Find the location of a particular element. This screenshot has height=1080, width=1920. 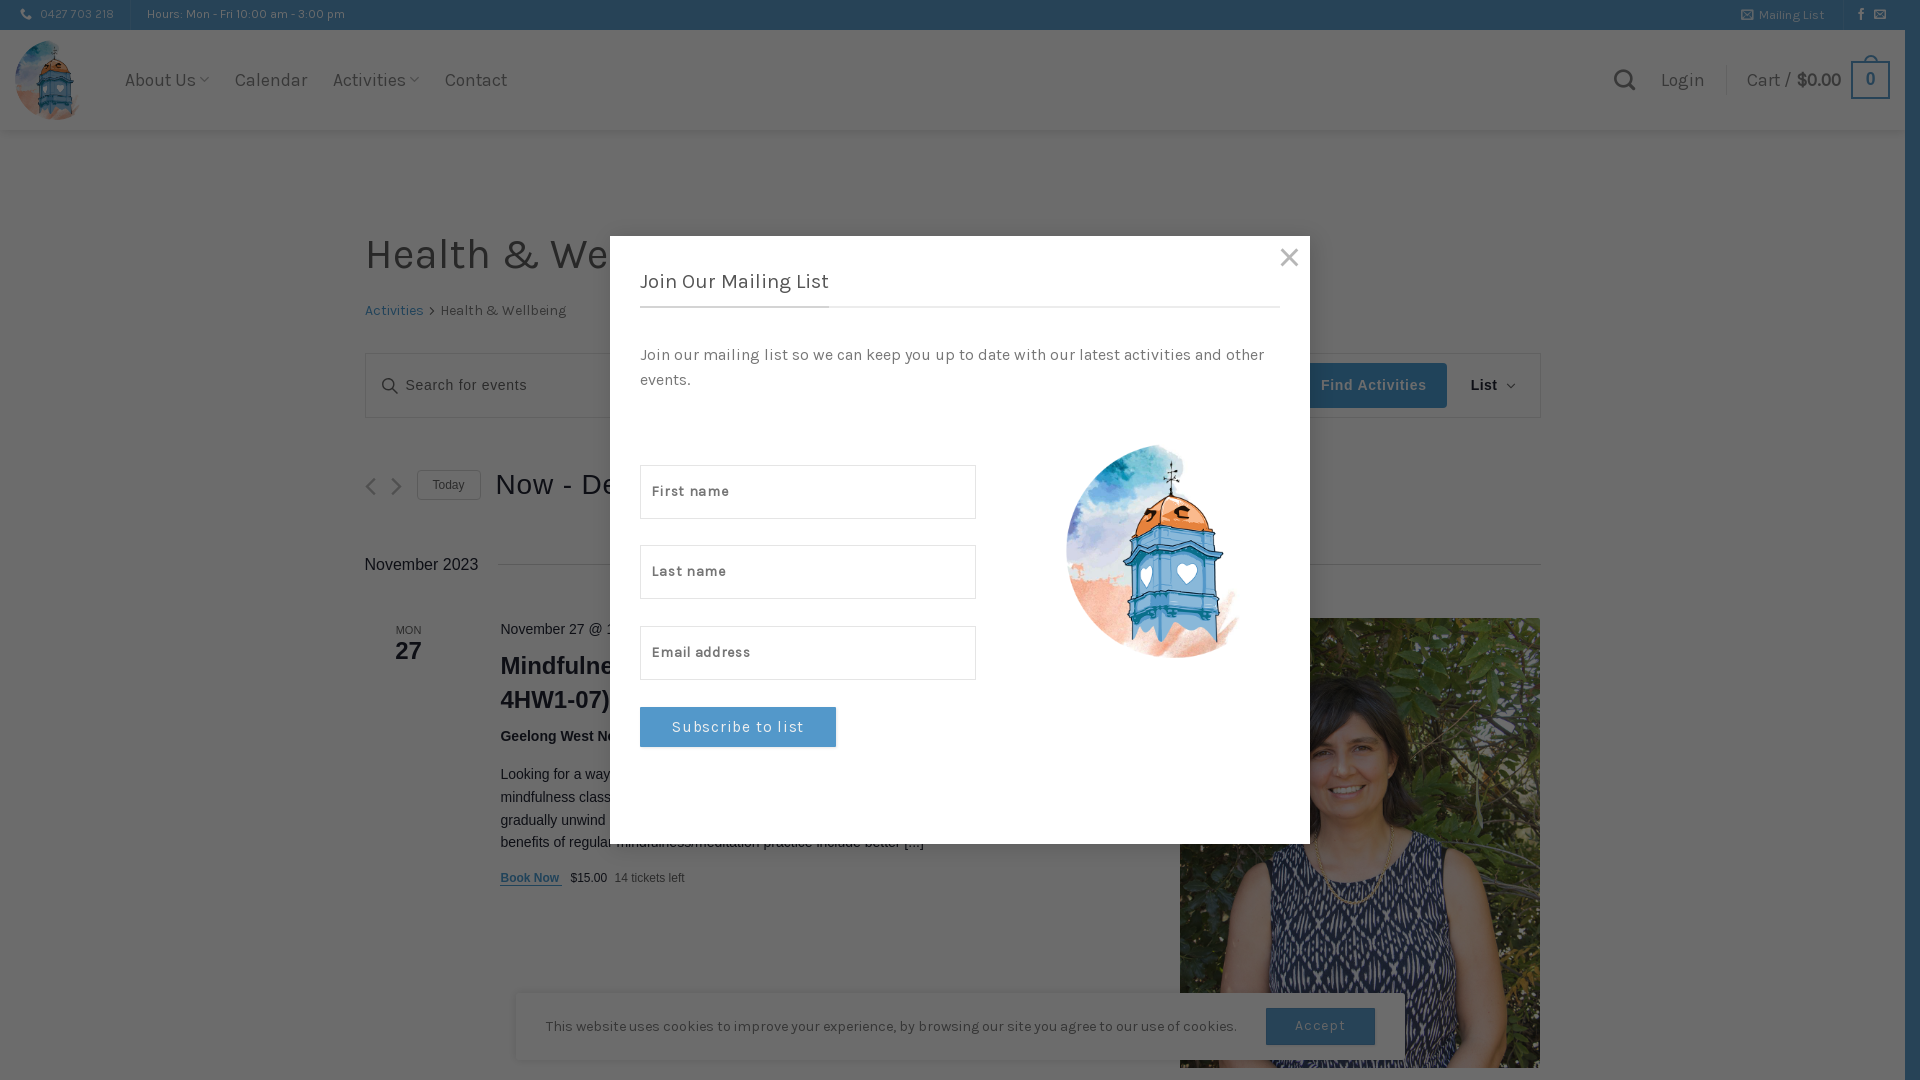

Book Now is located at coordinates (531, 878).